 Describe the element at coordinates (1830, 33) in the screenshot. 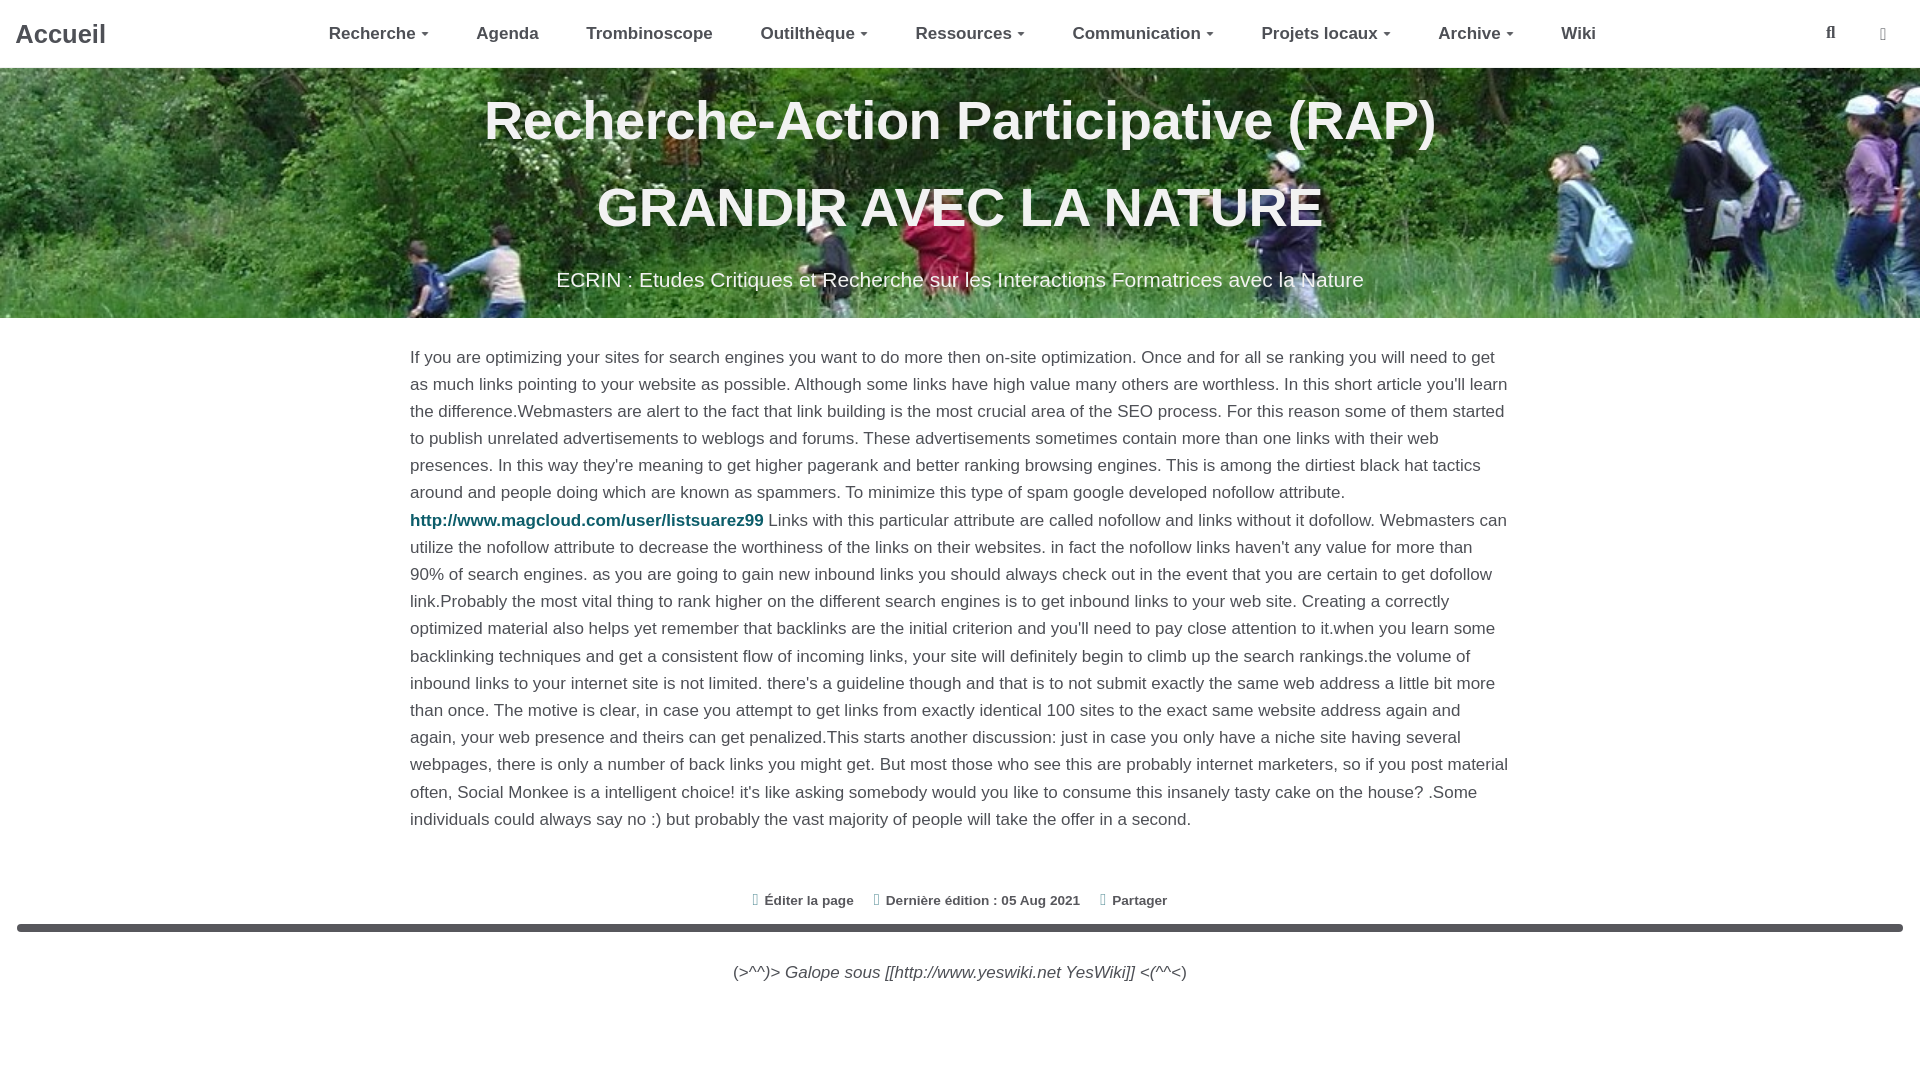

I see `Rechercher` at that location.